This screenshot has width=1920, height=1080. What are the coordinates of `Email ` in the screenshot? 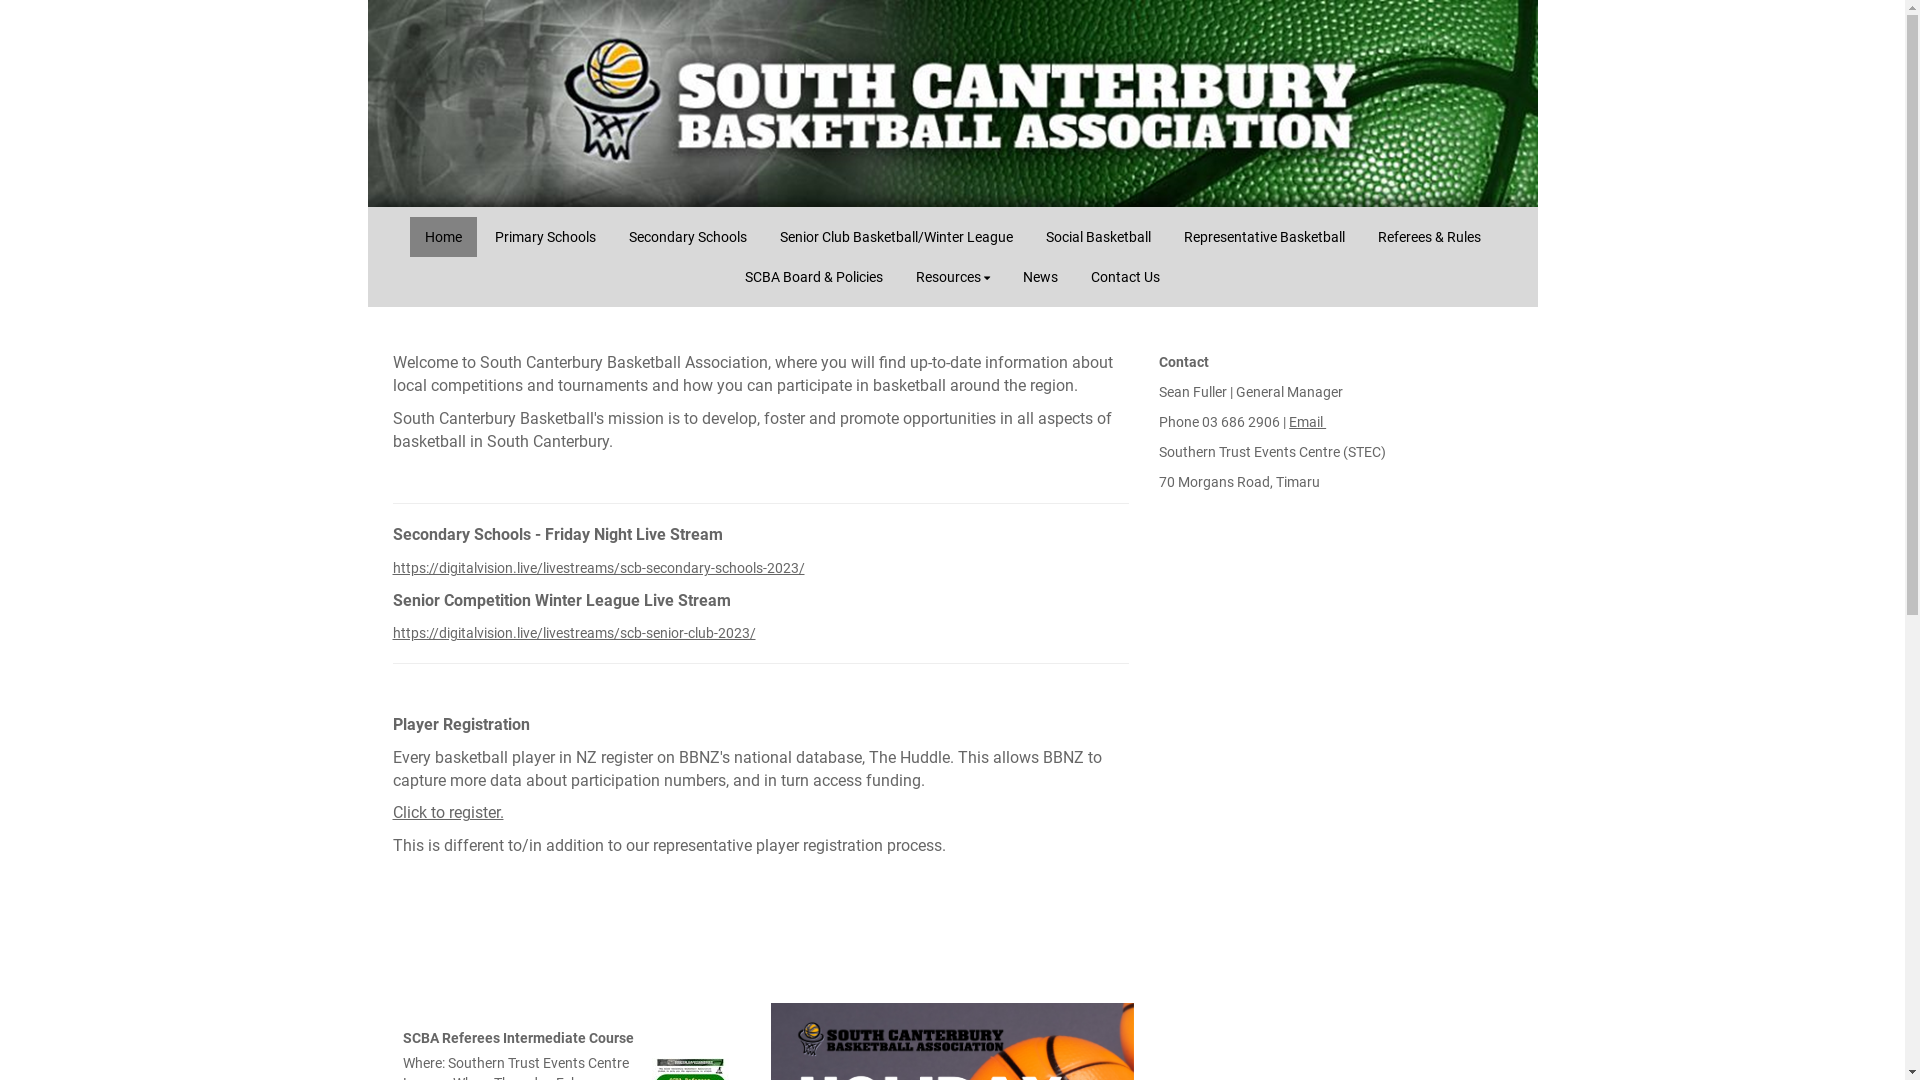 It's located at (1308, 422).